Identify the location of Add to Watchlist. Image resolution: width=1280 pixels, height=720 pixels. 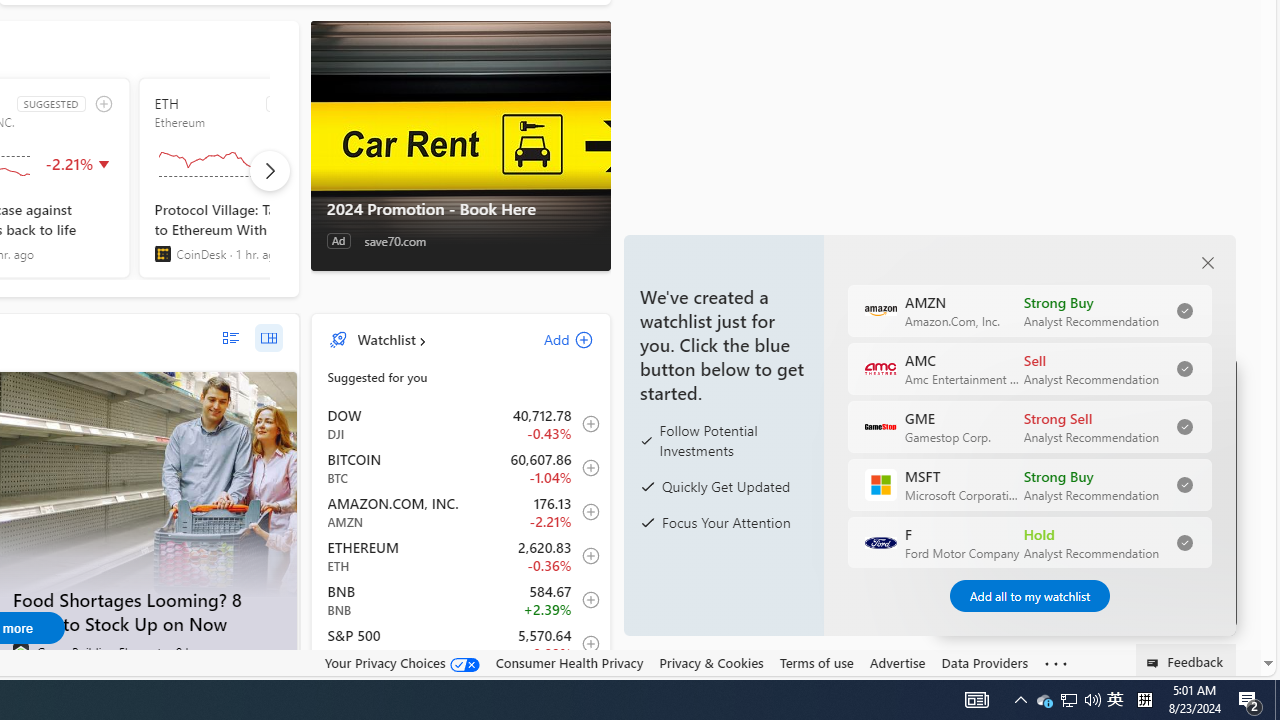
(585, 644).